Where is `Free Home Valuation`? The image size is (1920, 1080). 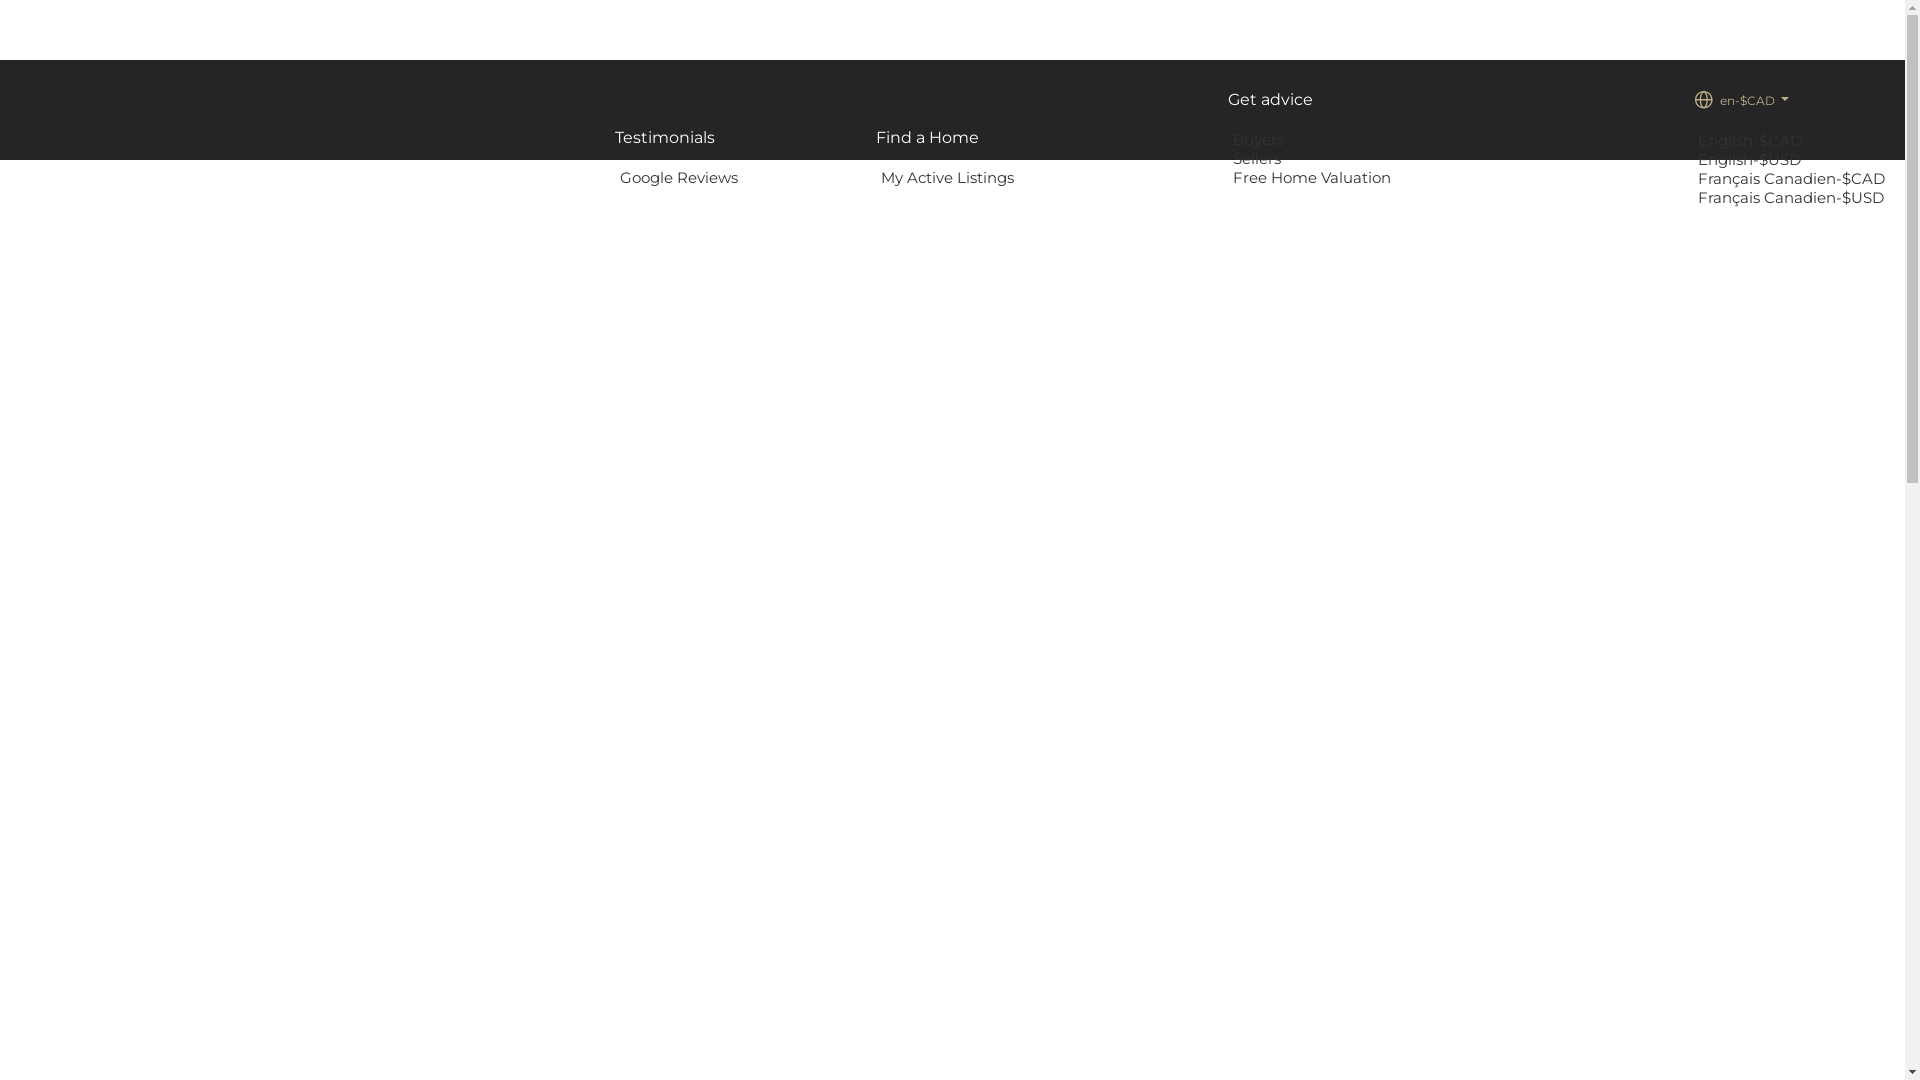 Free Home Valuation is located at coordinates (1314, 178).